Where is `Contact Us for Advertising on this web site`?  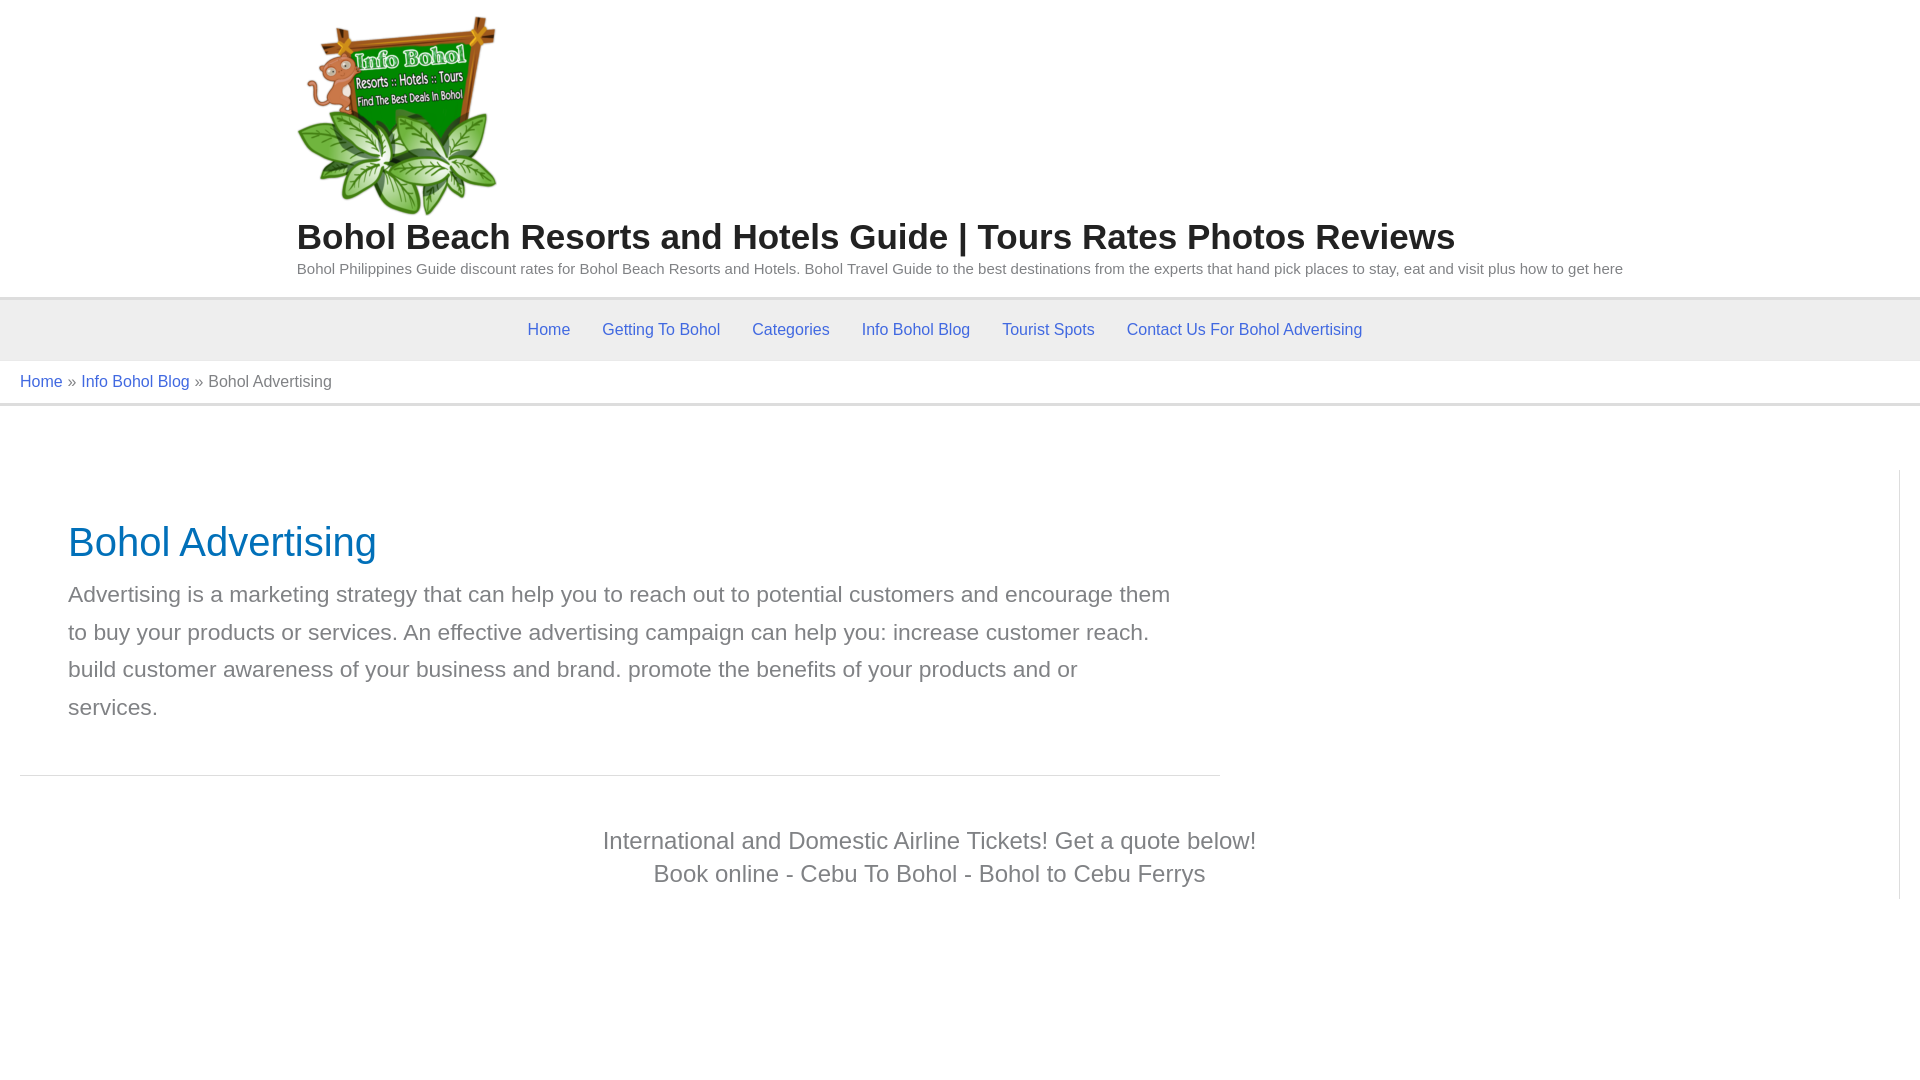 Contact Us for Advertising on this web site is located at coordinates (1244, 330).